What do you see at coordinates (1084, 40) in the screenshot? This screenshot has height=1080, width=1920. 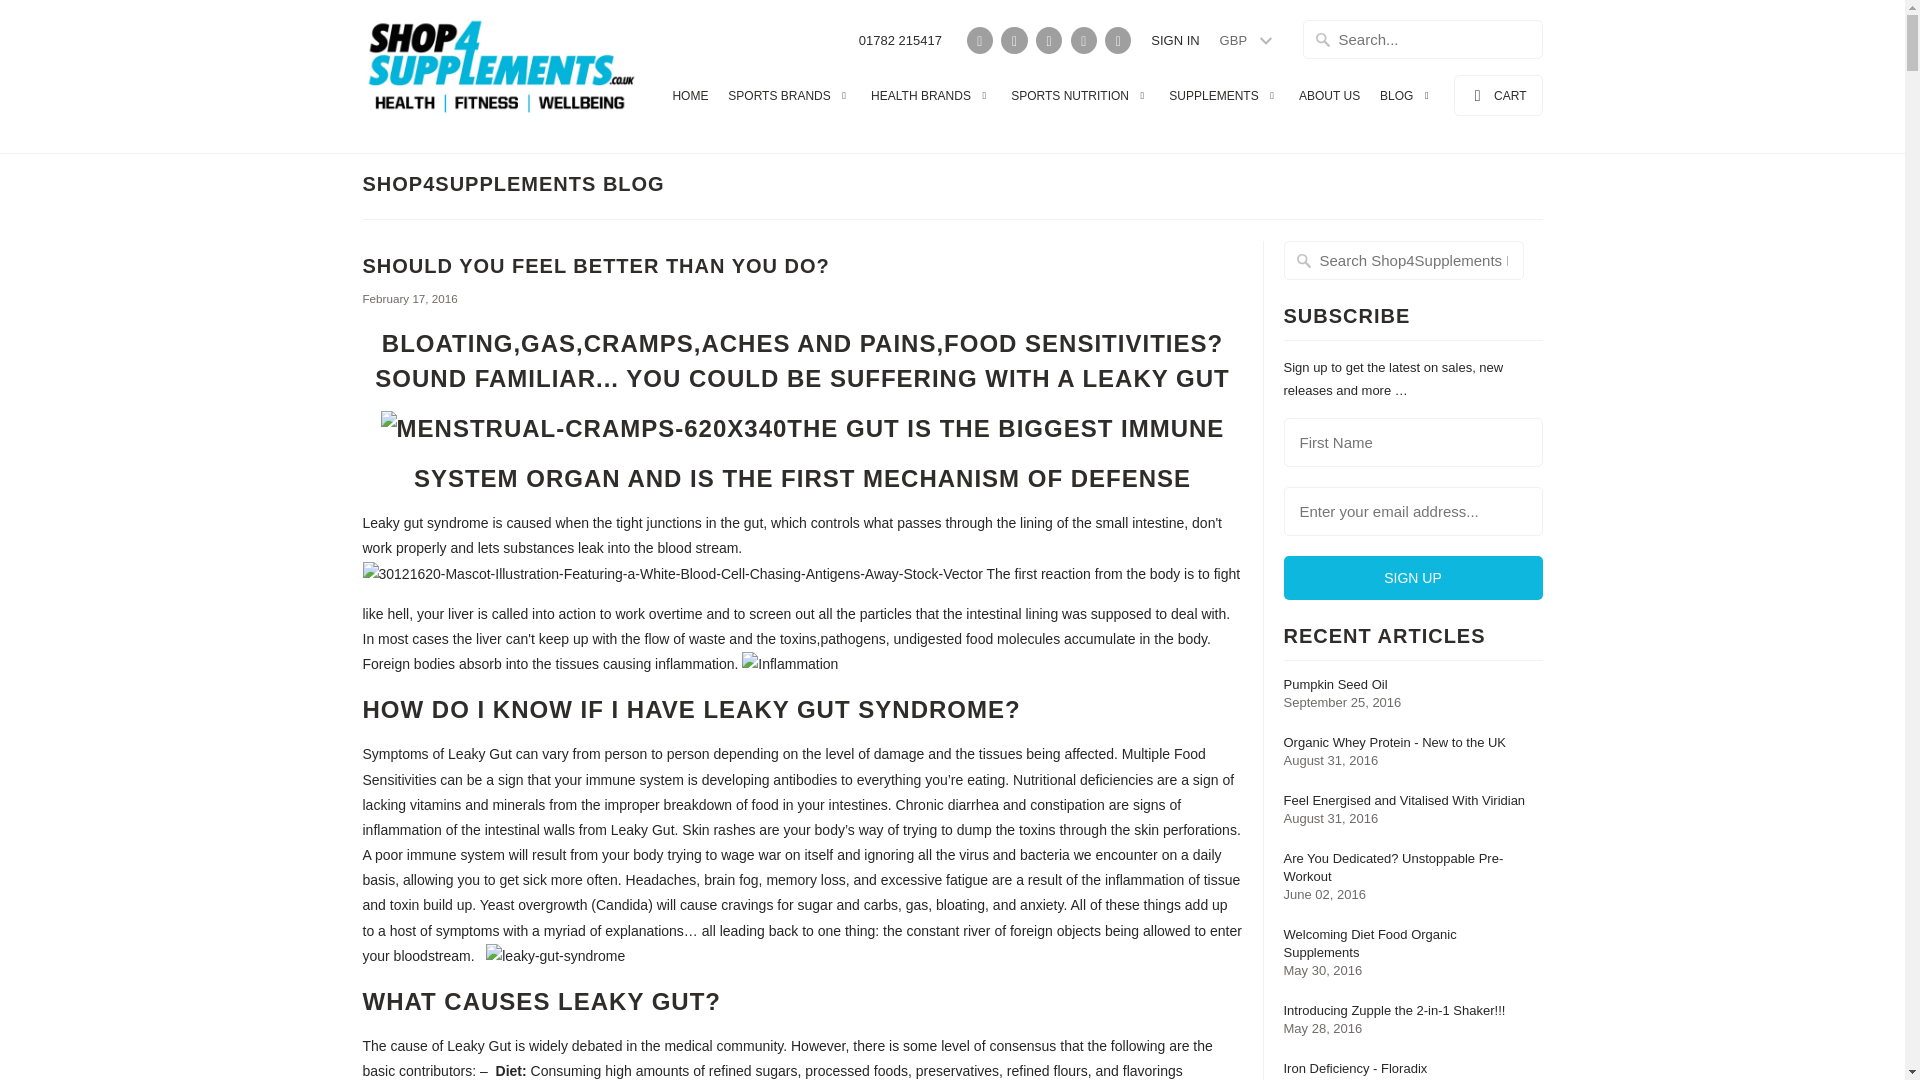 I see `Shop4Supplements on Instagram` at bounding box center [1084, 40].